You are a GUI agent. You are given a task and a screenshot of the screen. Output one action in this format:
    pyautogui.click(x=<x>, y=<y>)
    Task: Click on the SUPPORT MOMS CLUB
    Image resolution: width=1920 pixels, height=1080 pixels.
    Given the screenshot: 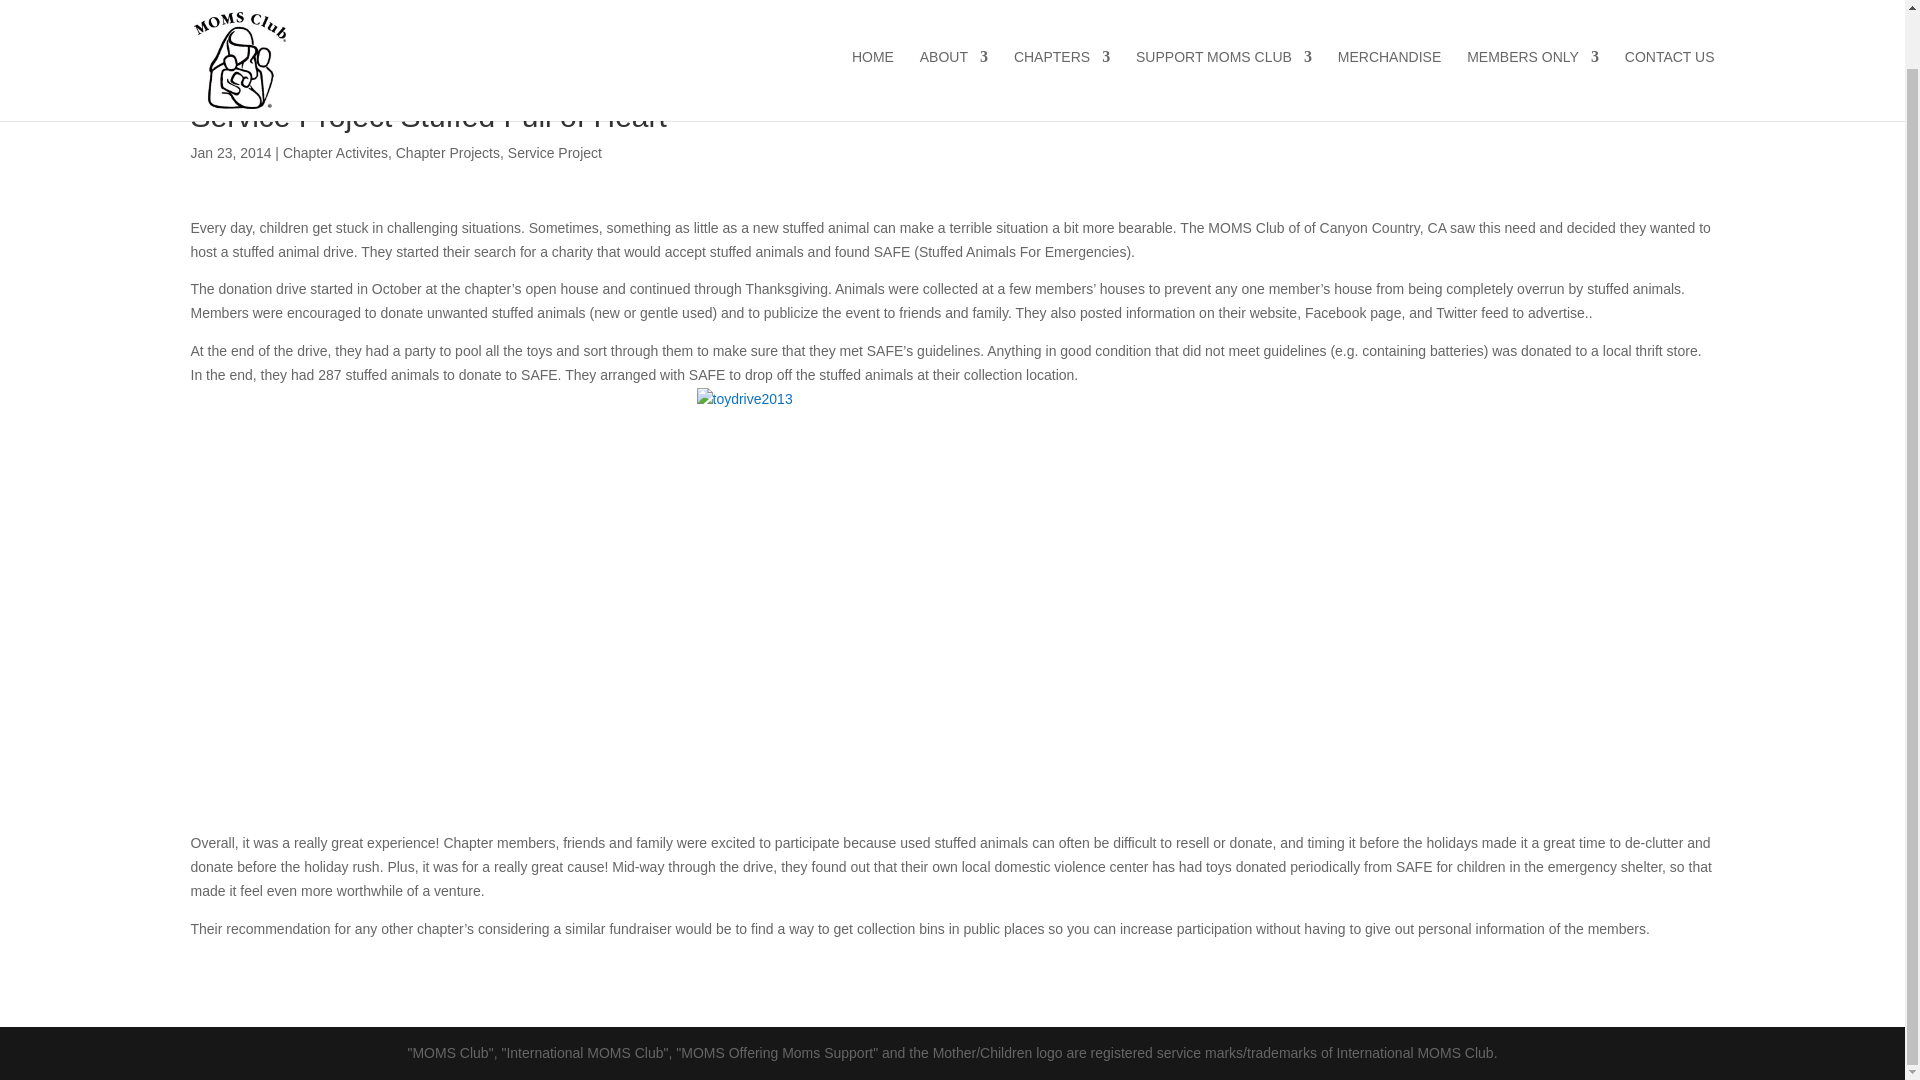 What is the action you would take?
    pyautogui.click(x=1224, y=28)
    